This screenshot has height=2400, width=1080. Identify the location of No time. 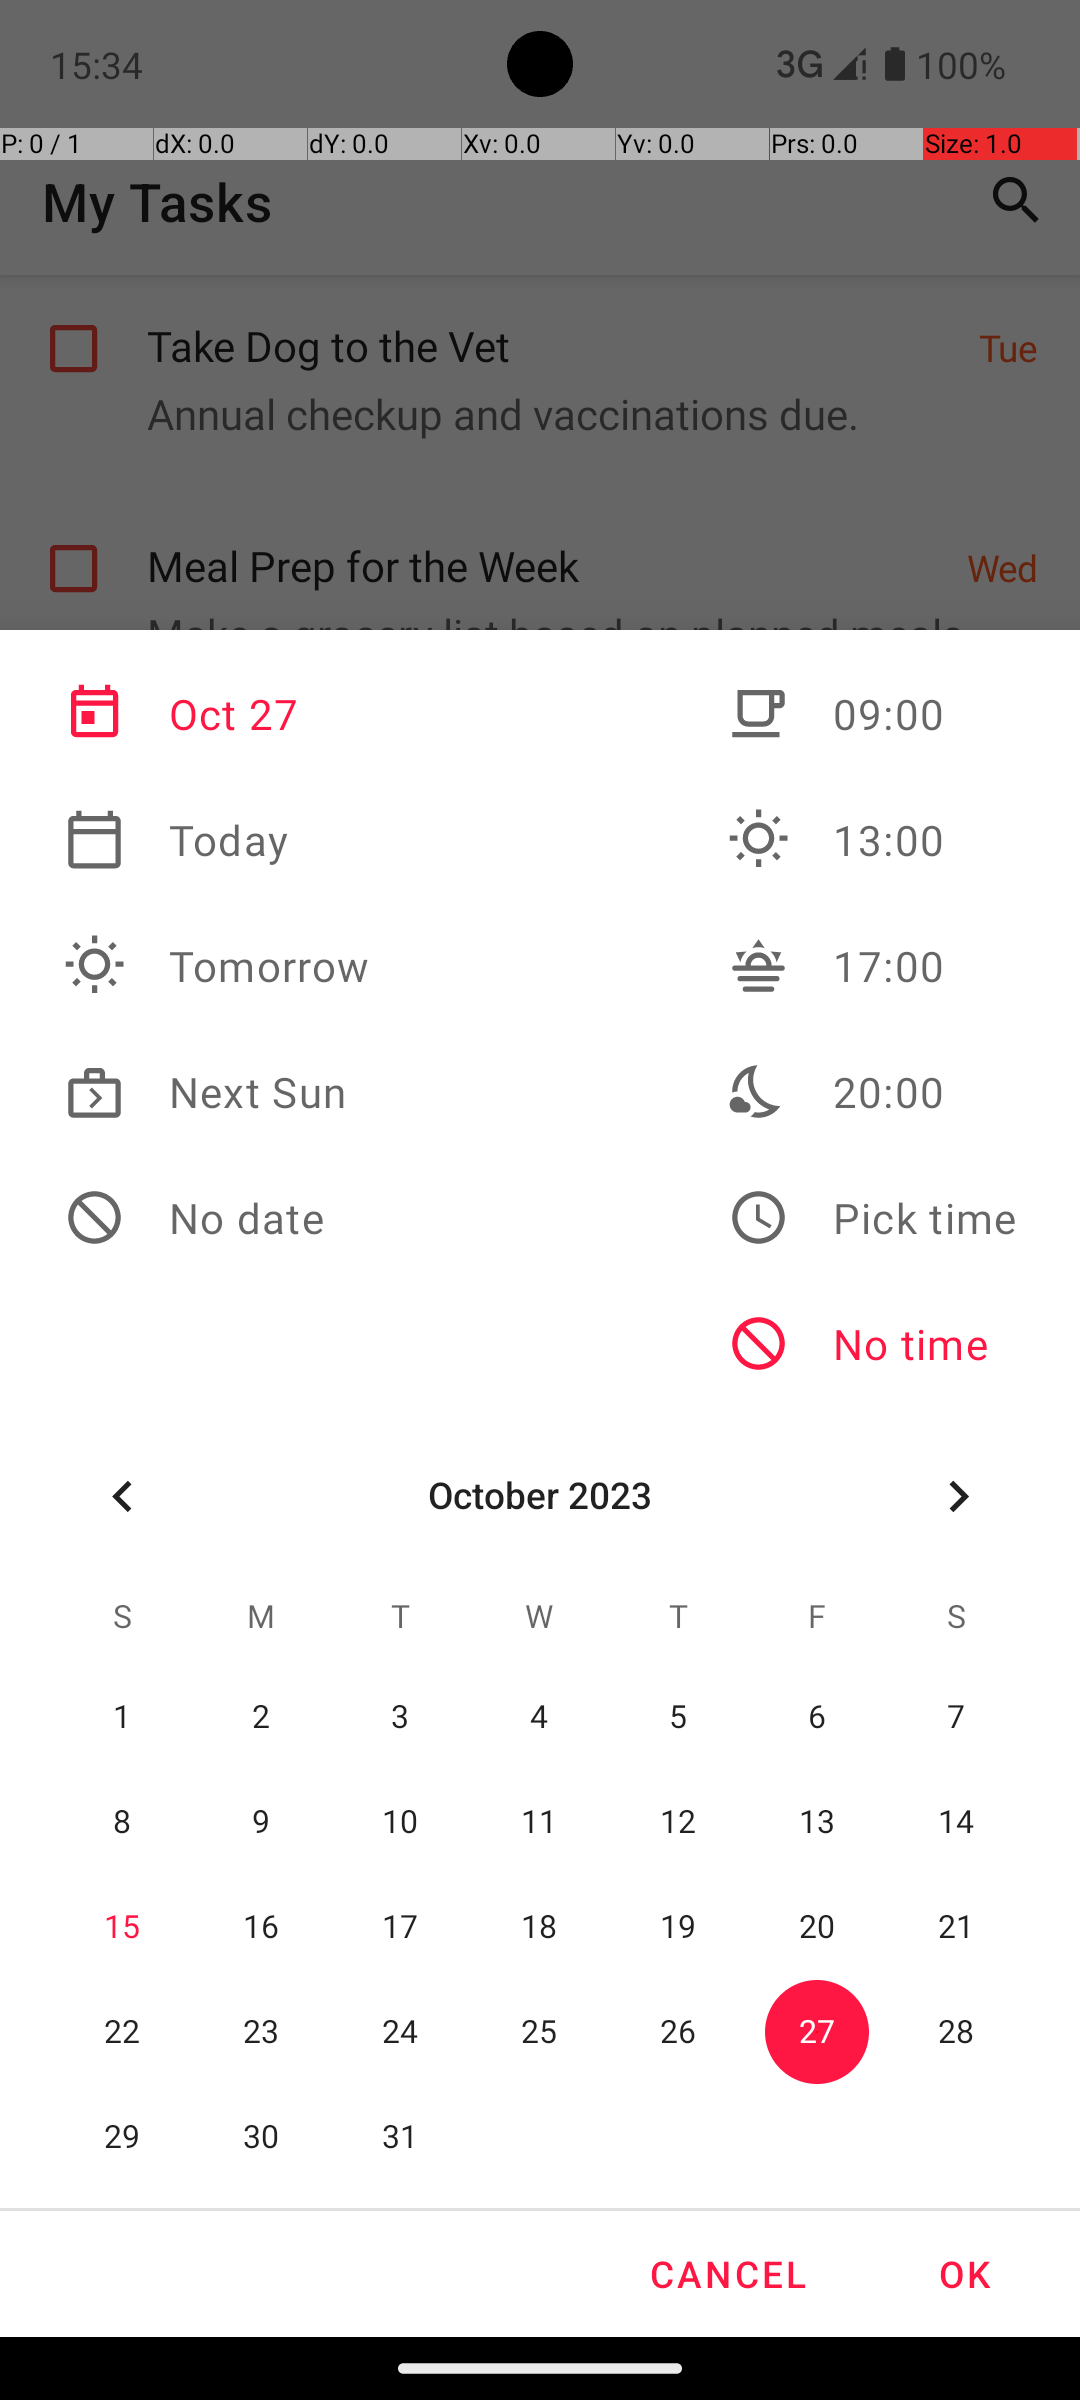
(872, 1344).